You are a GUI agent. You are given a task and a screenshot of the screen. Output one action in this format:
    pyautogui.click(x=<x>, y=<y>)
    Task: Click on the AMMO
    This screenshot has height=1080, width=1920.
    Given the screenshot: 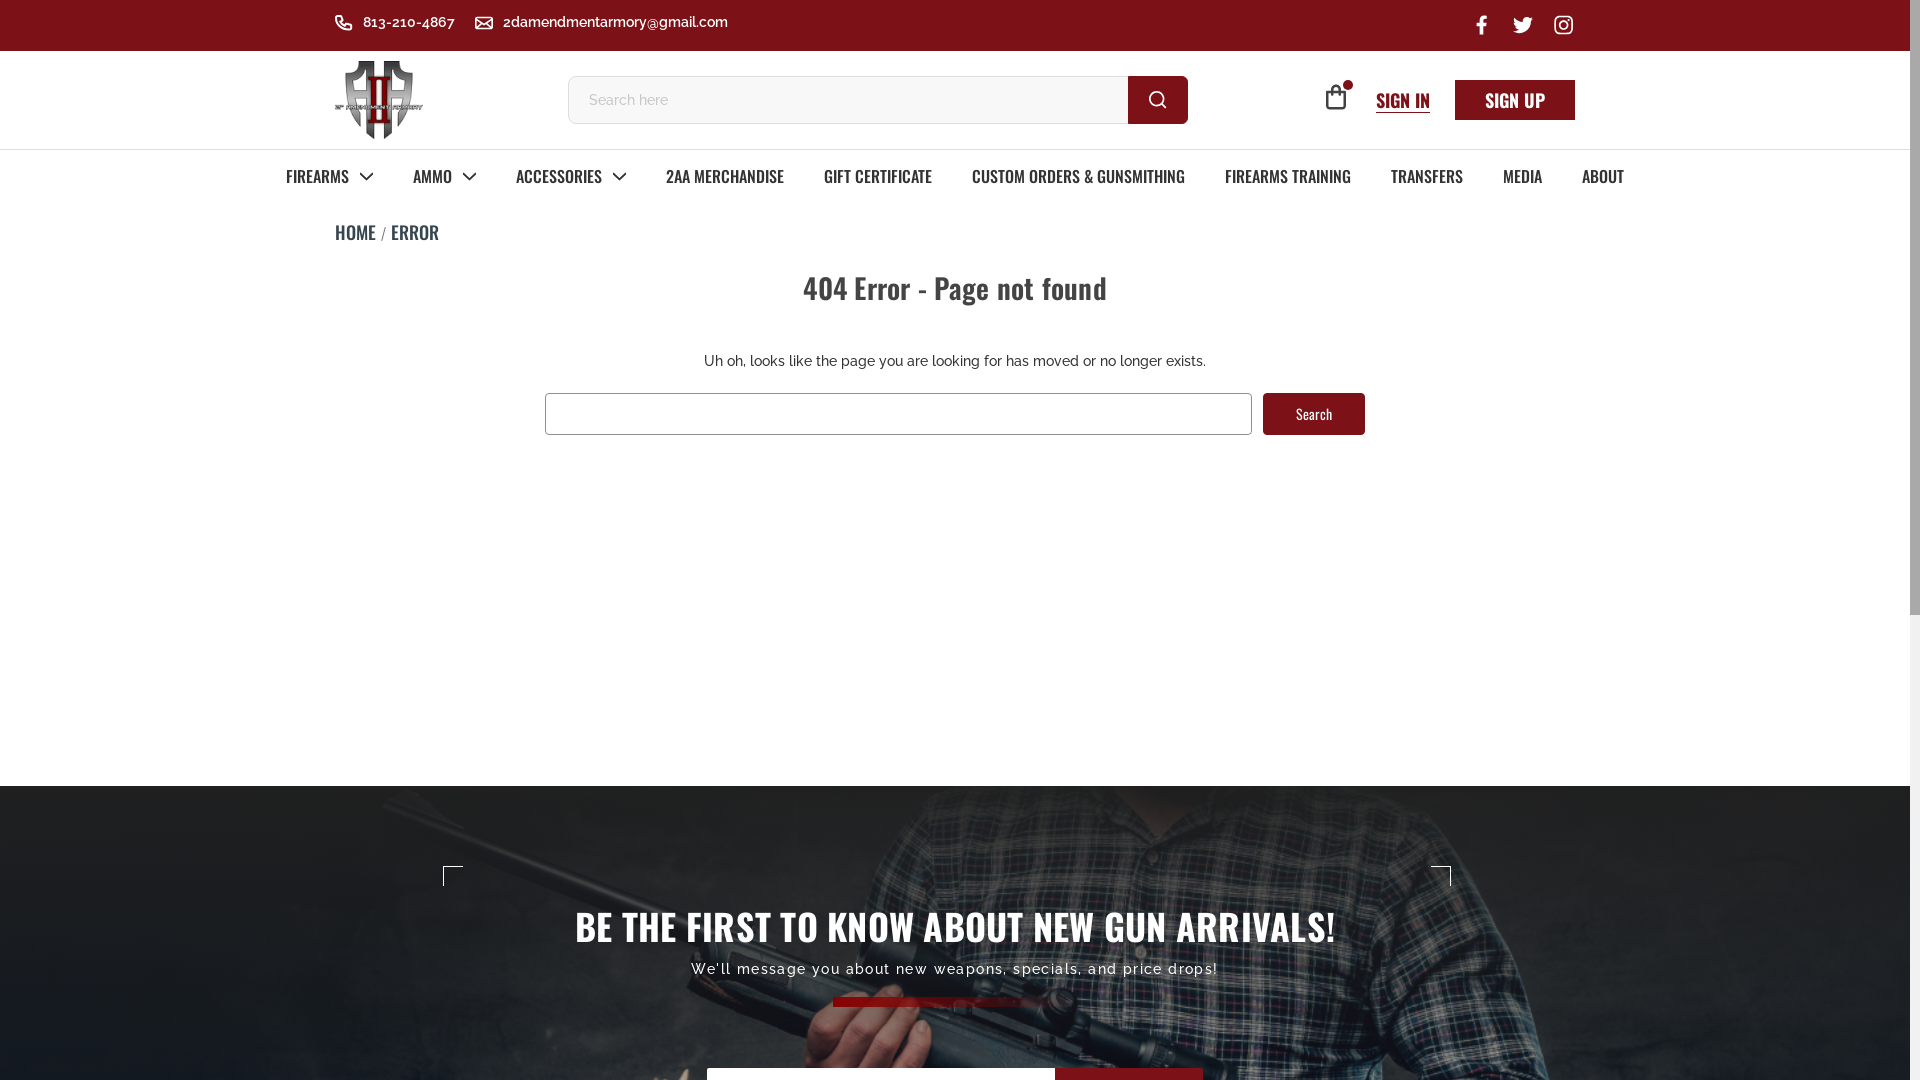 What is the action you would take?
    pyautogui.click(x=444, y=176)
    